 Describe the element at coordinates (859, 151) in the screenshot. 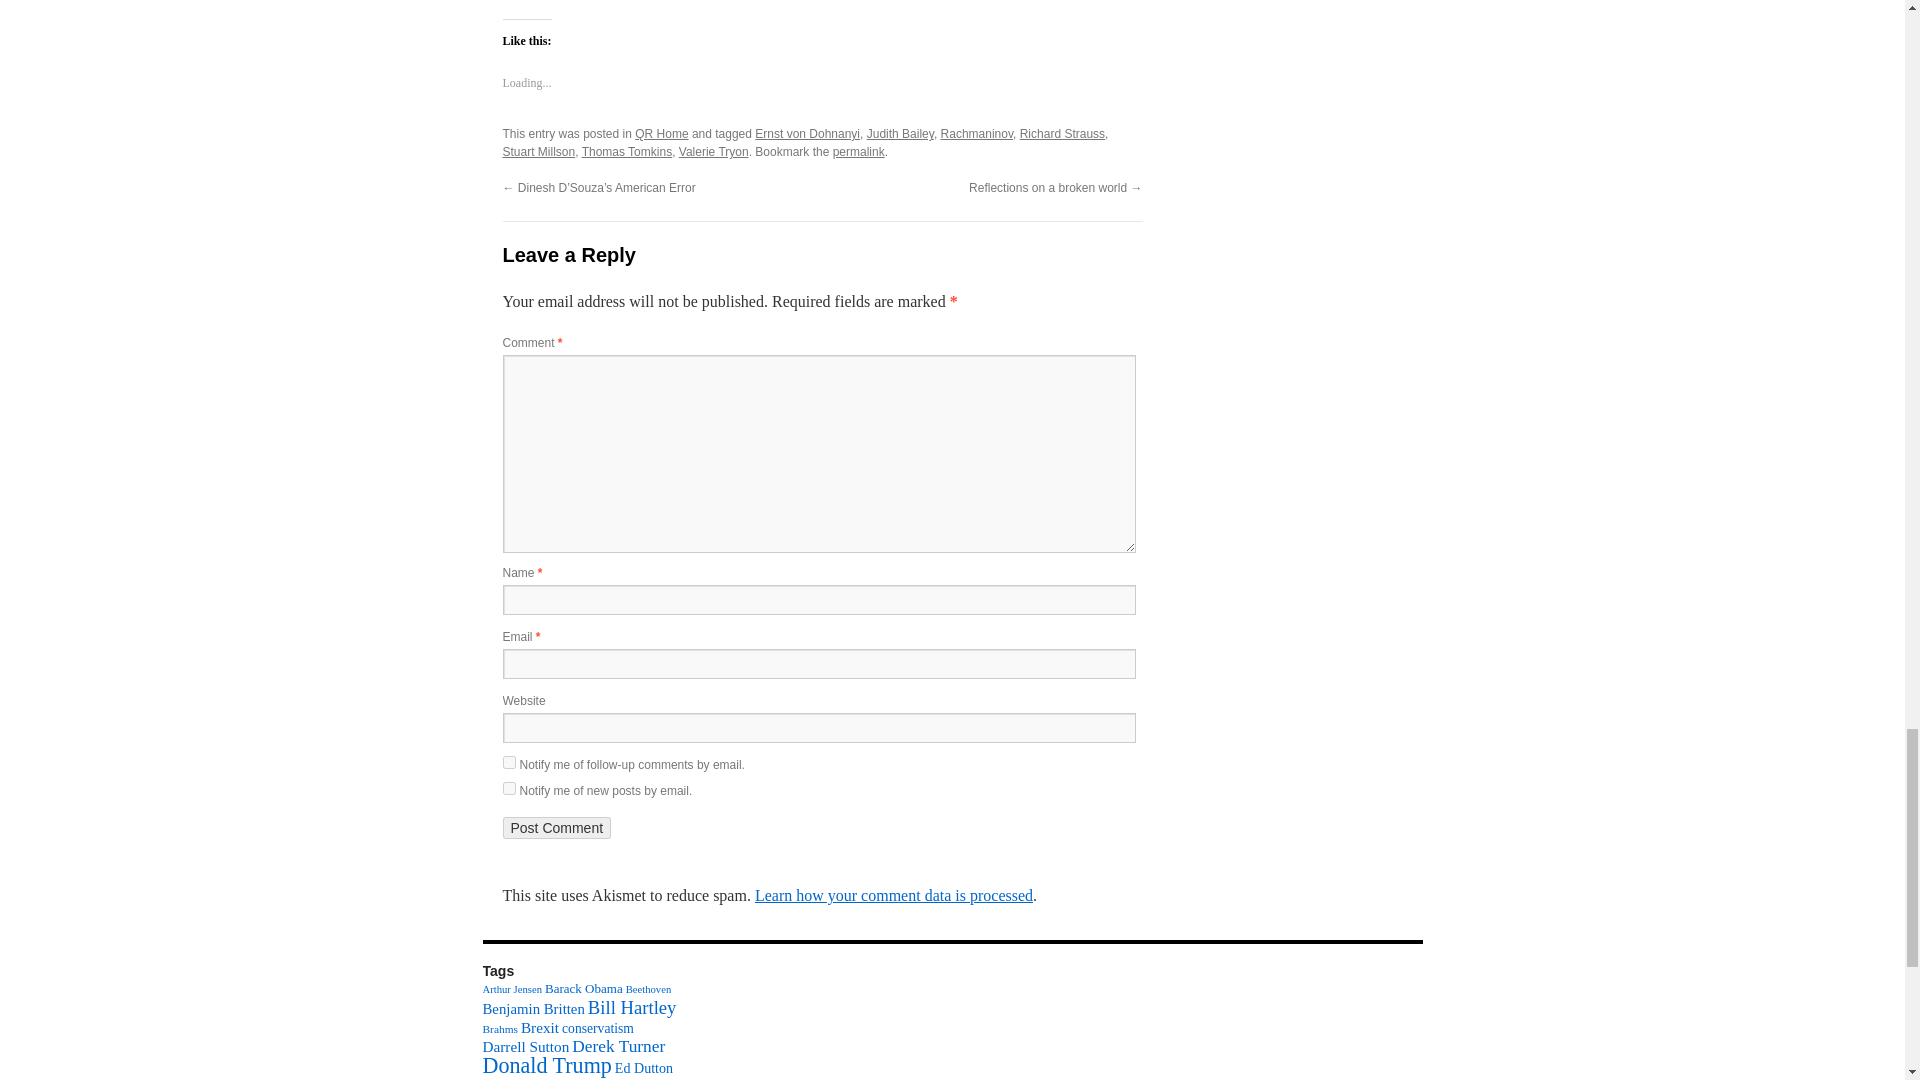

I see `Permalink to ENDNOTES, October 2014` at that location.